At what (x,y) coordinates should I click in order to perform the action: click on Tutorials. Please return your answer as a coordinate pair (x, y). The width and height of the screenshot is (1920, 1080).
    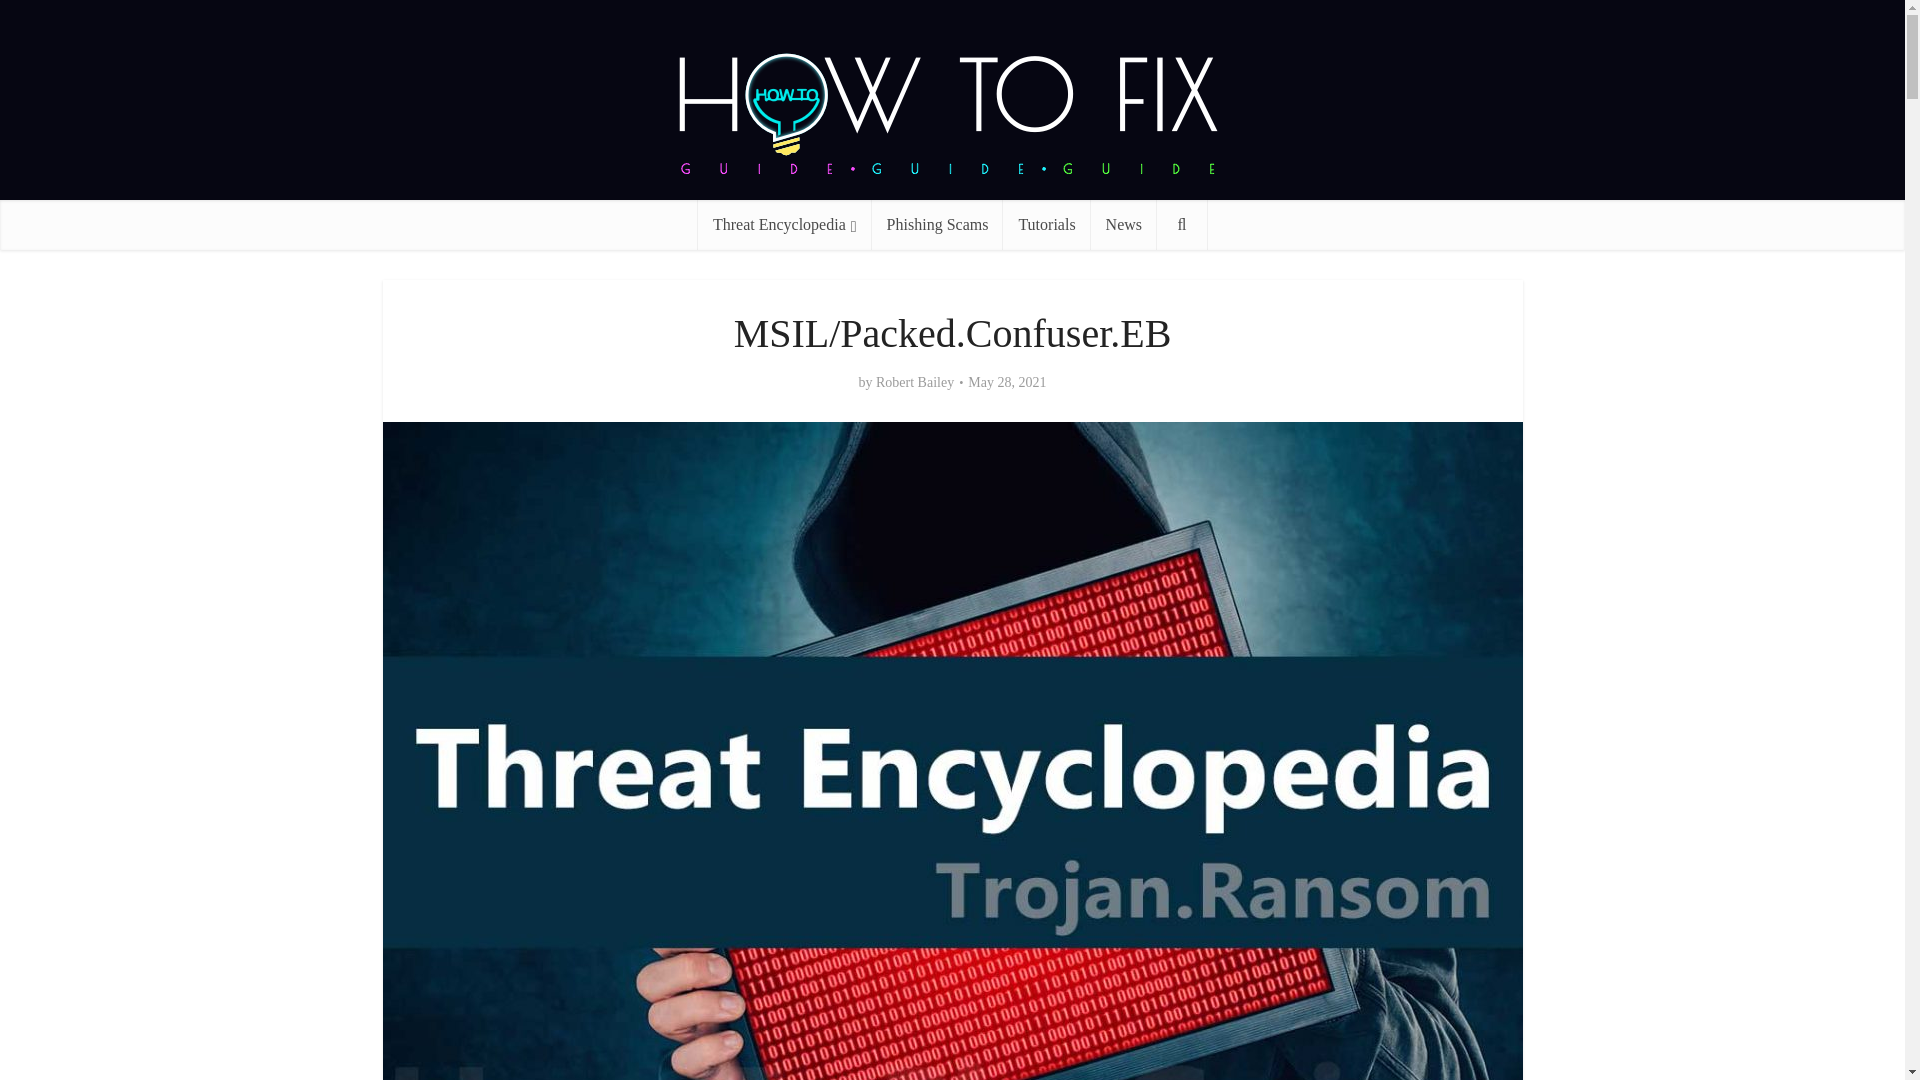
    Looking at the image, I should click on (1046, 224).